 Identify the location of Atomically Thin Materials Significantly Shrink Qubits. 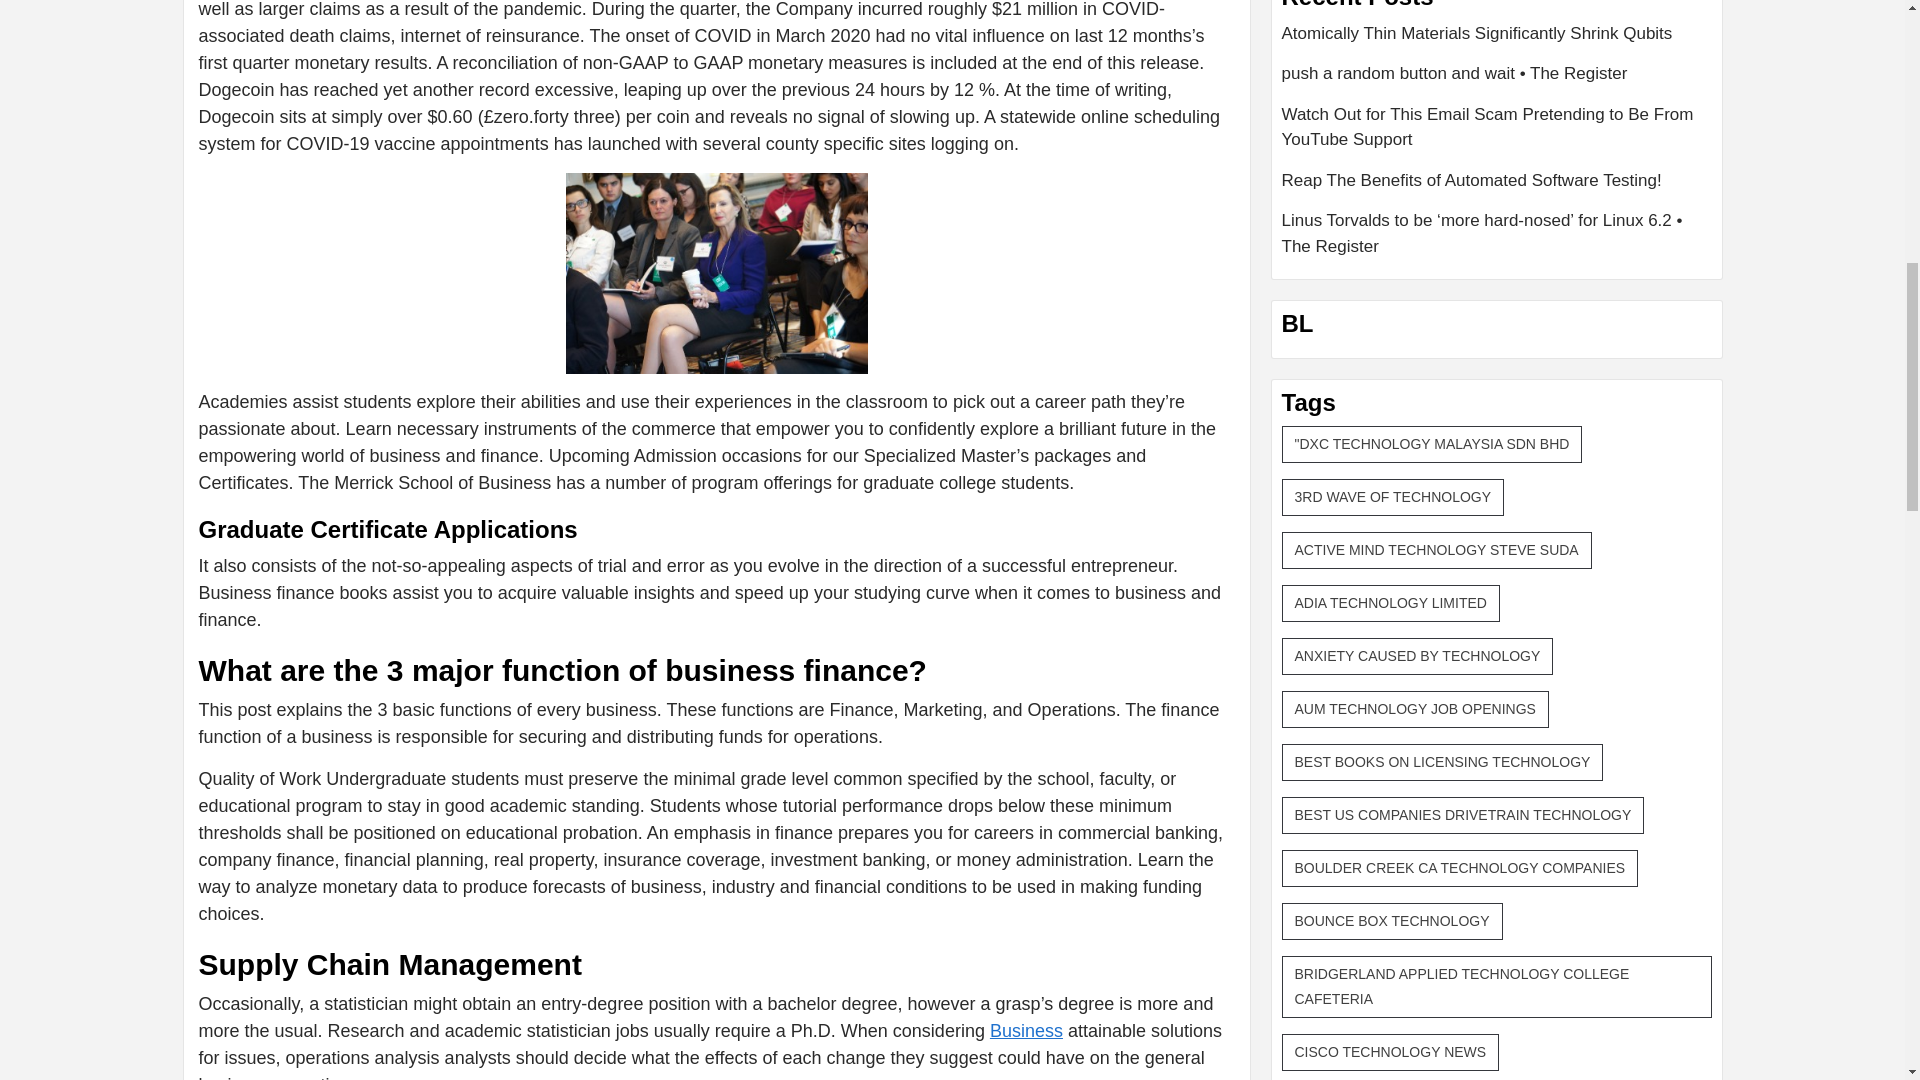
(1497, 40).